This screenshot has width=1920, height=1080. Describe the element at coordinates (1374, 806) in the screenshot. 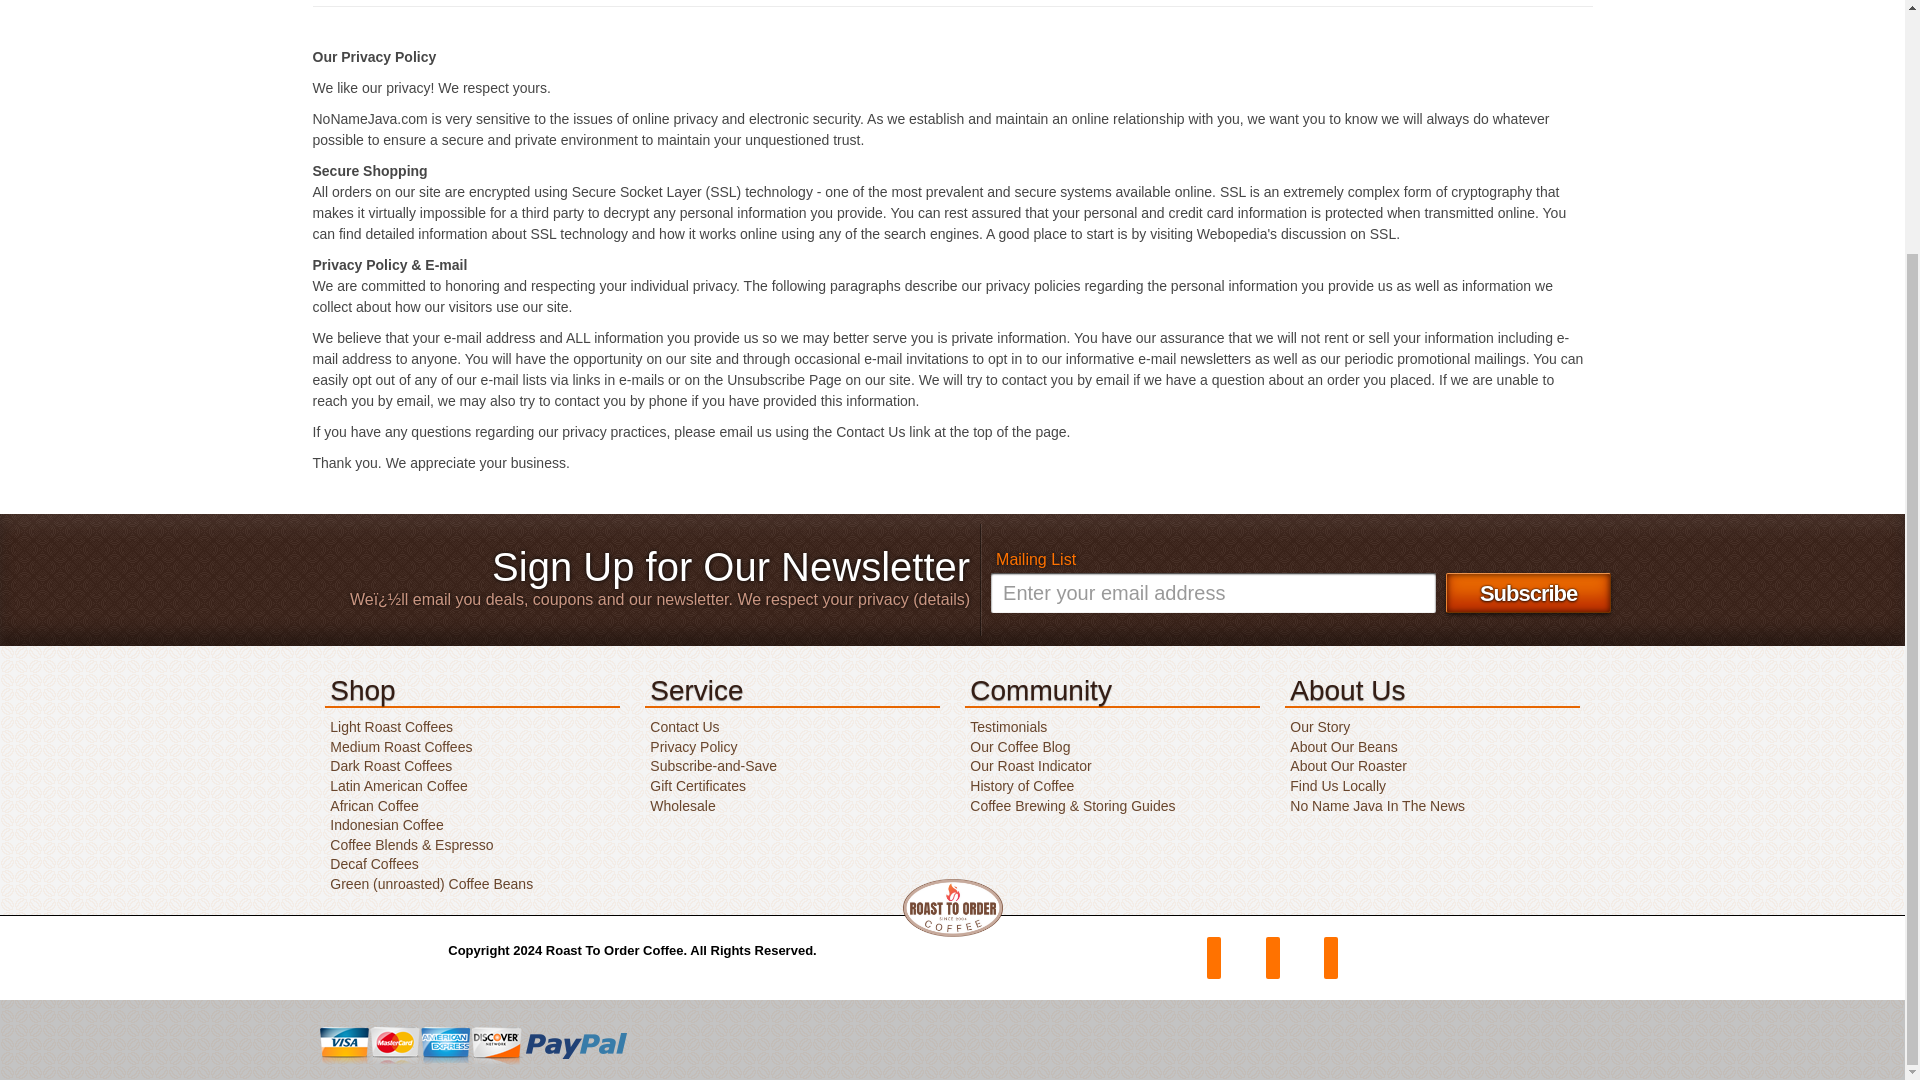

I see `No Name Java In The News` at that location.